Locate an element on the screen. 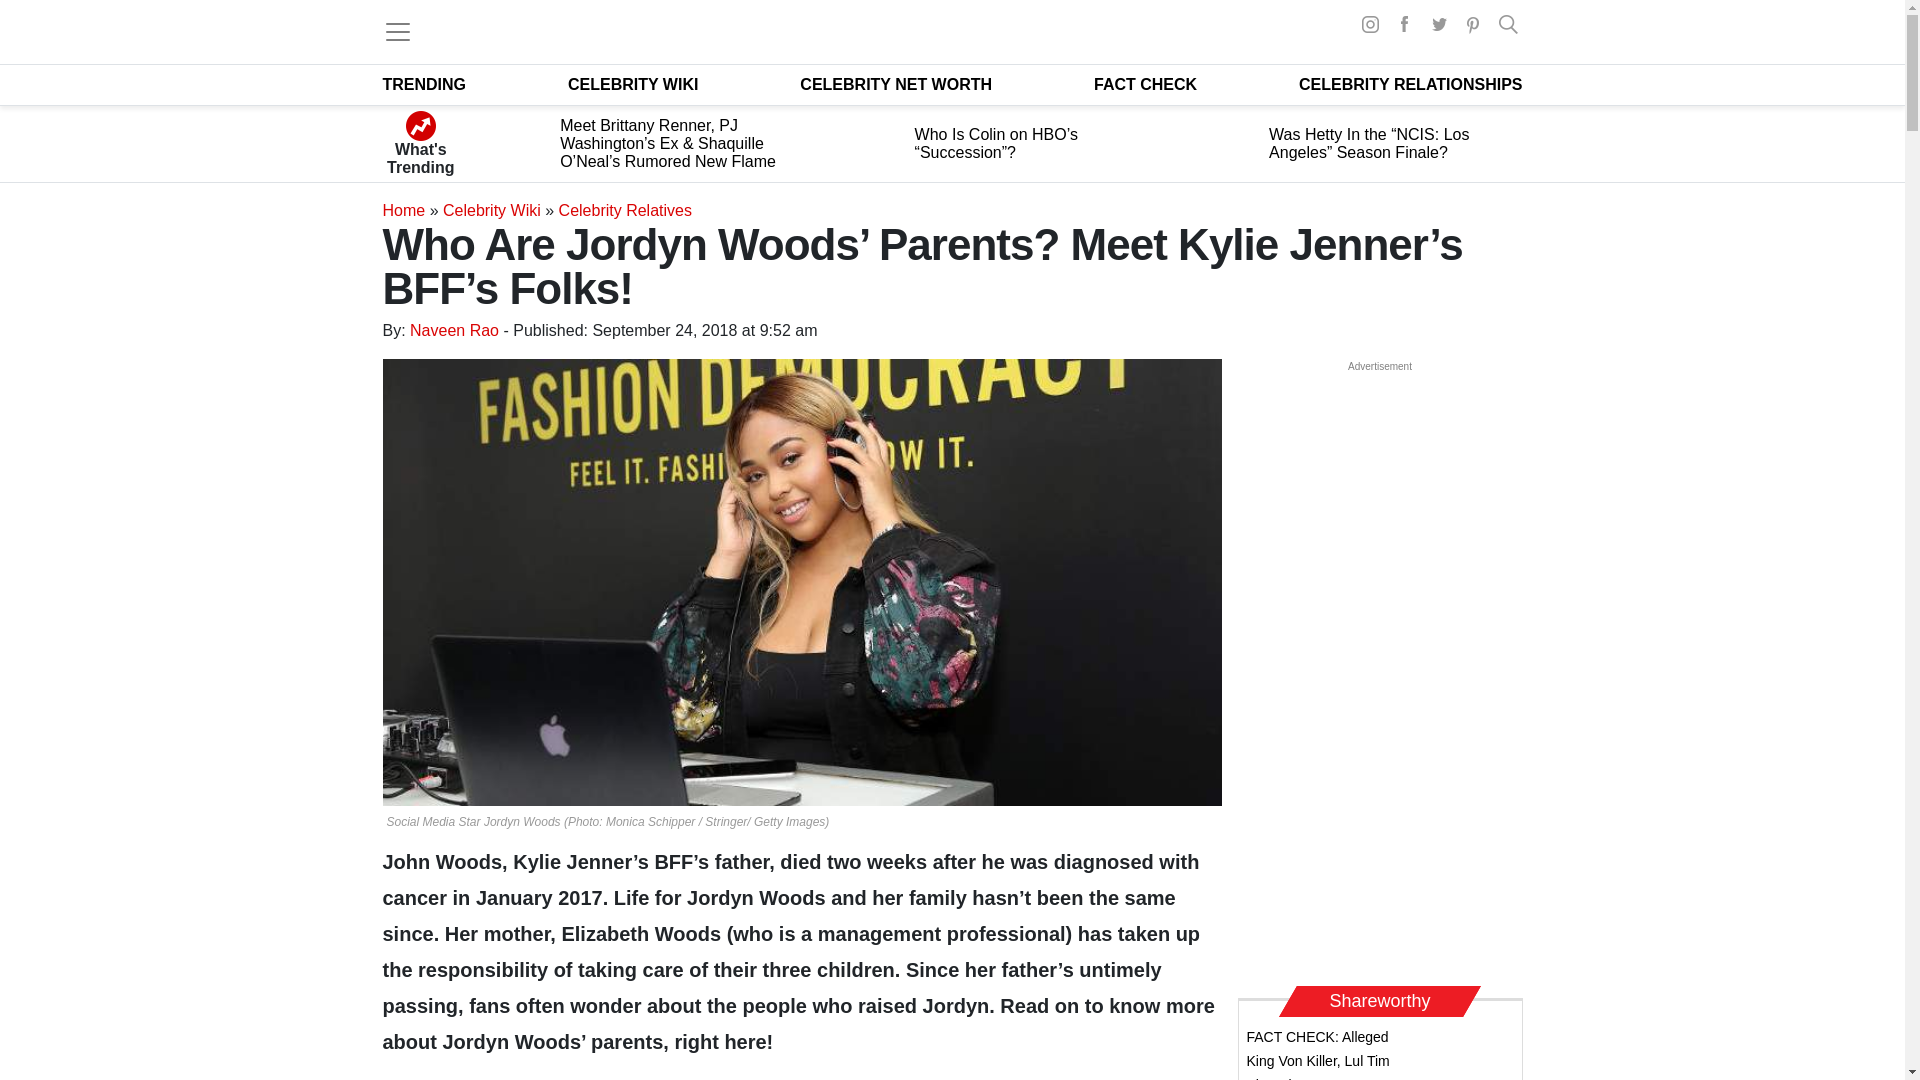 The width and height of the screenshot is (1920, 1080). Celebrity Wiki is located at coordinates (492, 210).